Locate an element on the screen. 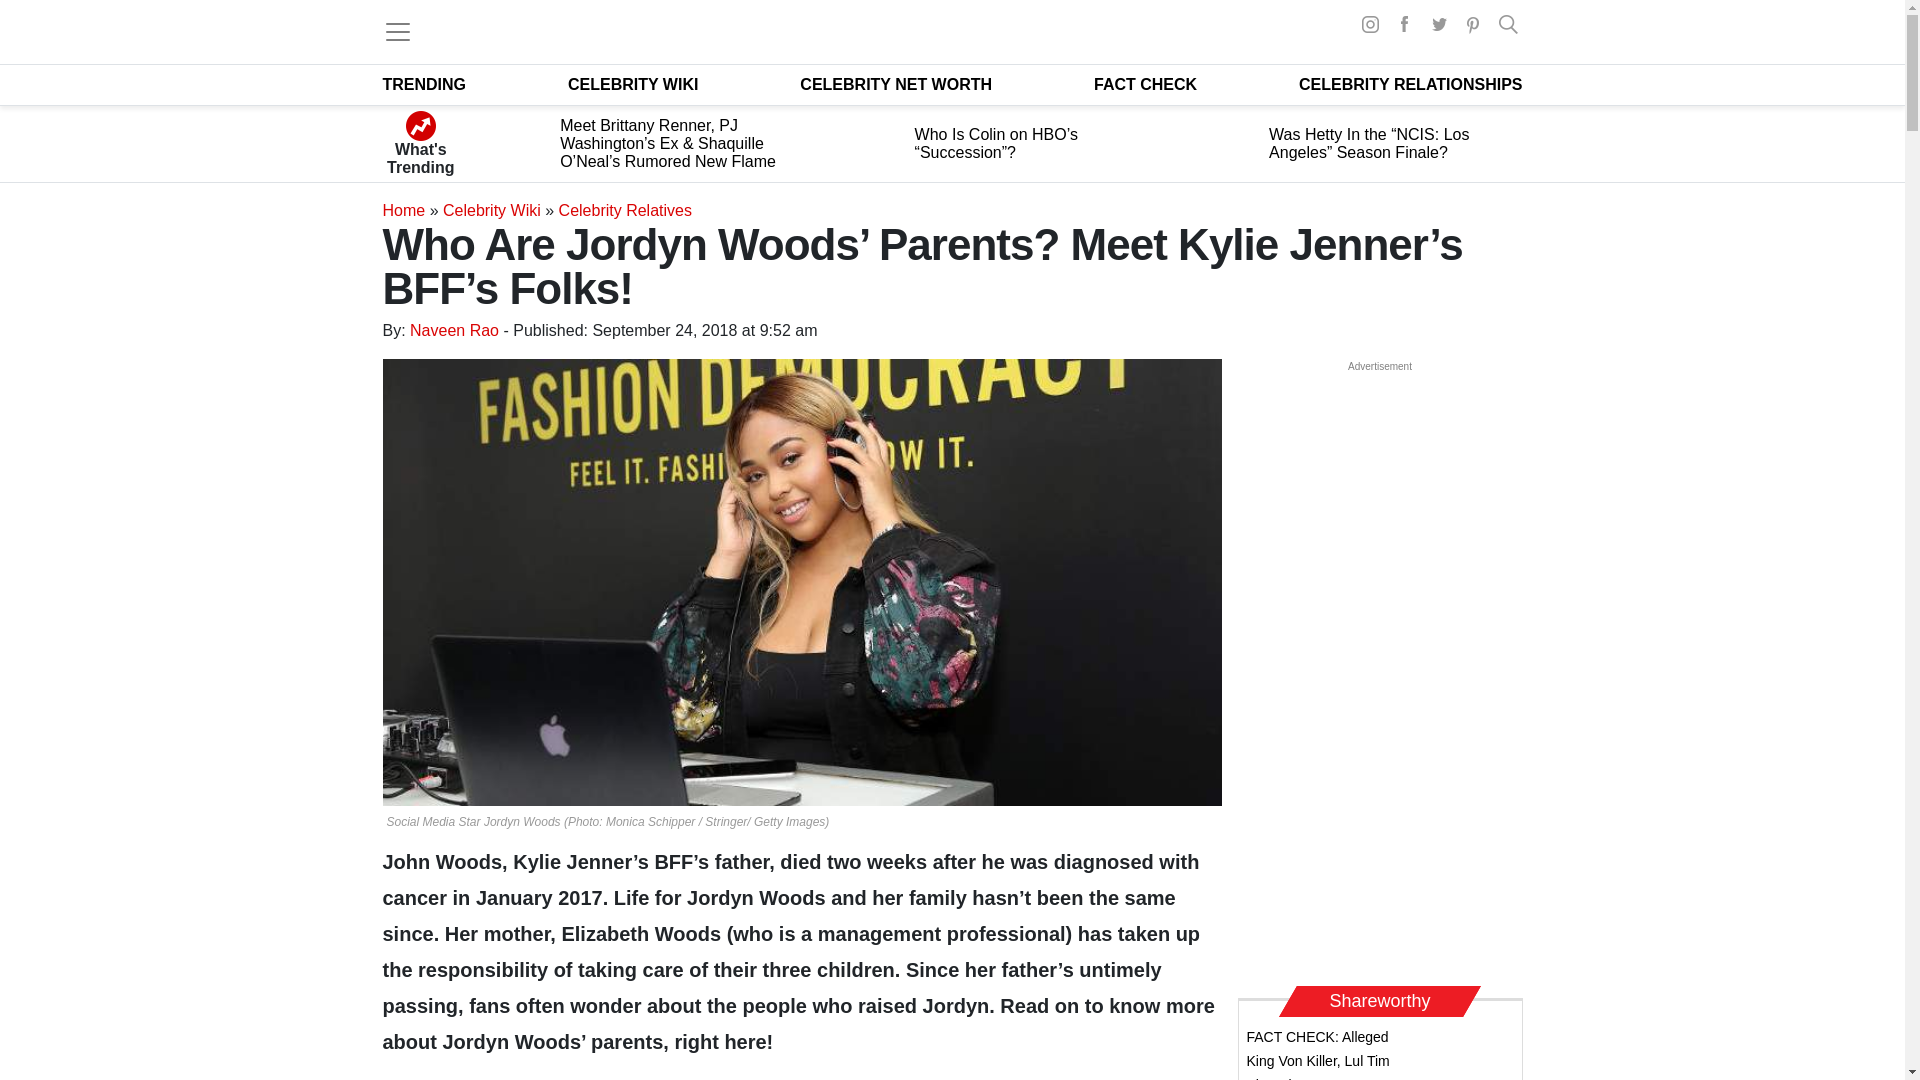 The width and height of the screenshot is (1920, 1080). Celebrity Wiki is located at coordinates (492, 210).